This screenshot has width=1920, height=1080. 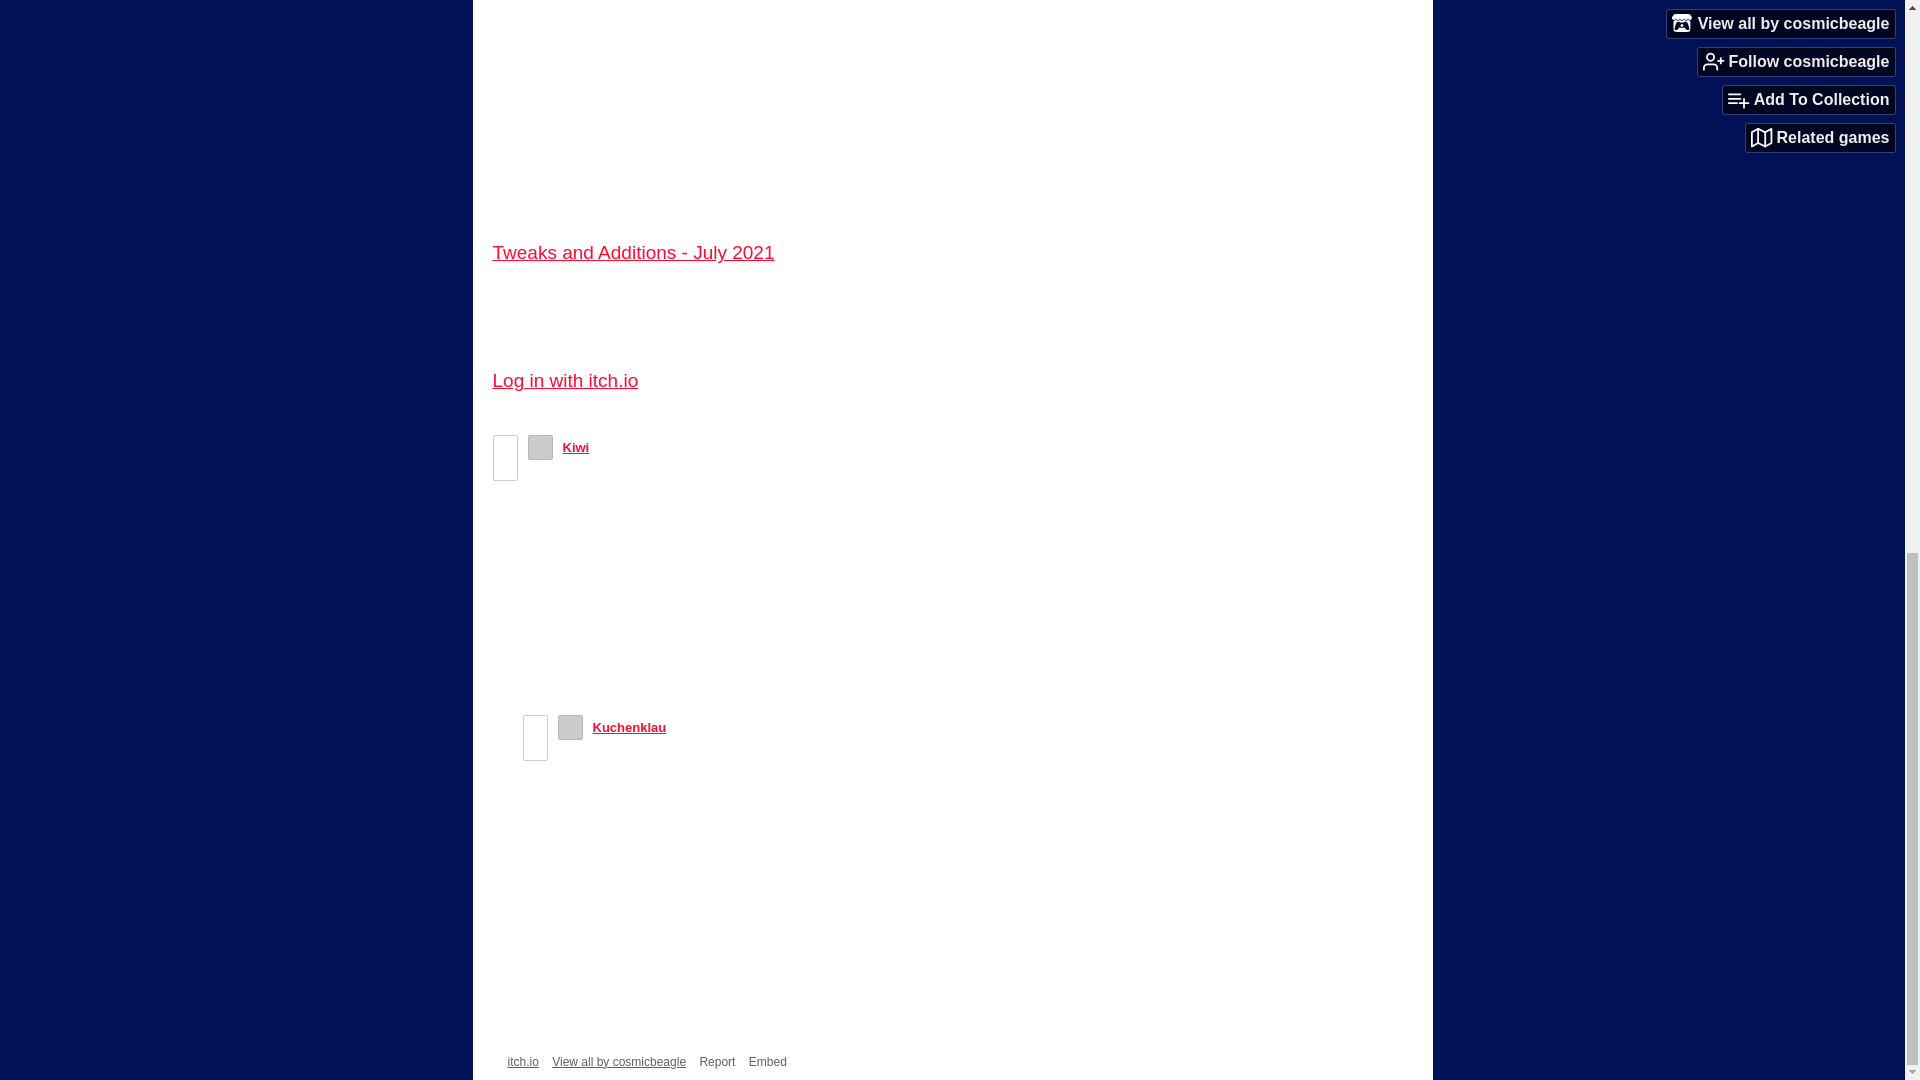 I want to click on Kiwi, so click(x=576, y=446).